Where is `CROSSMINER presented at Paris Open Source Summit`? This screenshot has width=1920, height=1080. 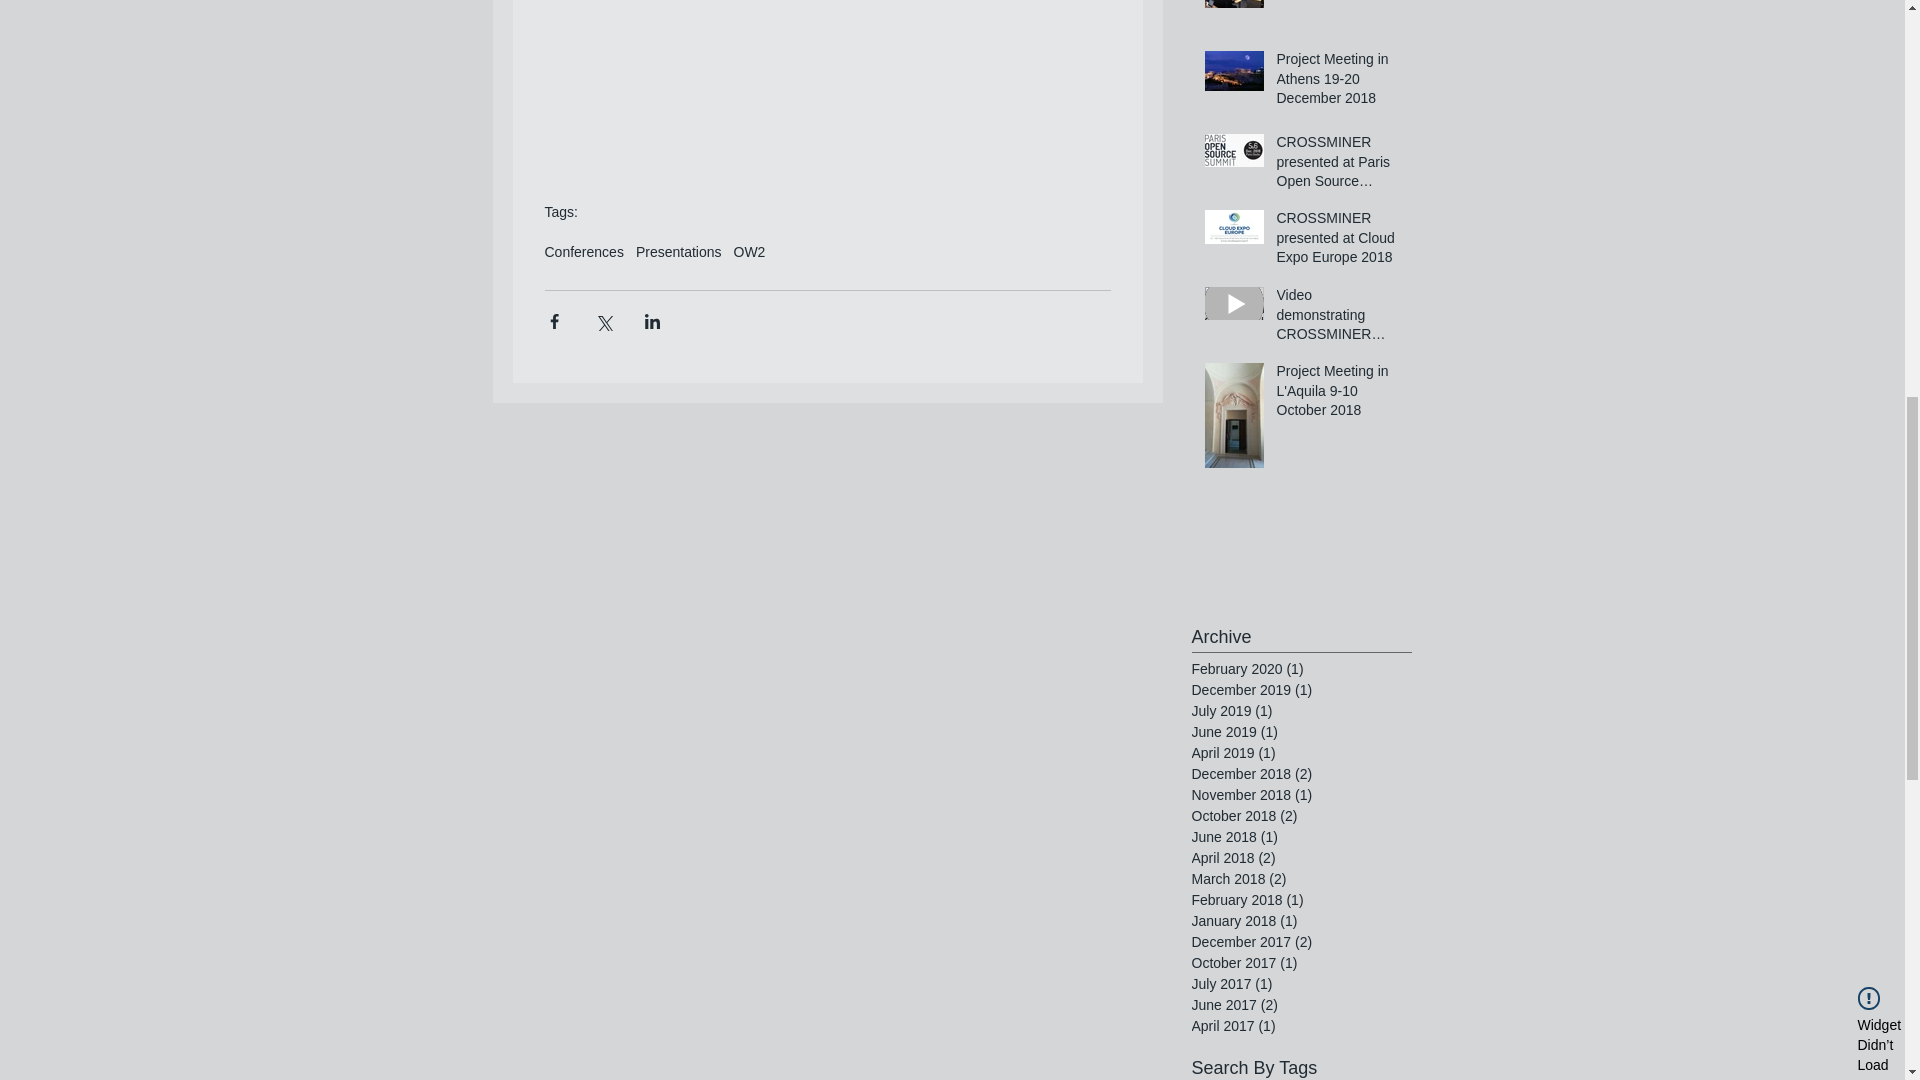 CROSSMINER presented at Paris Open Source Summit is located at coordinates (1338, 166).